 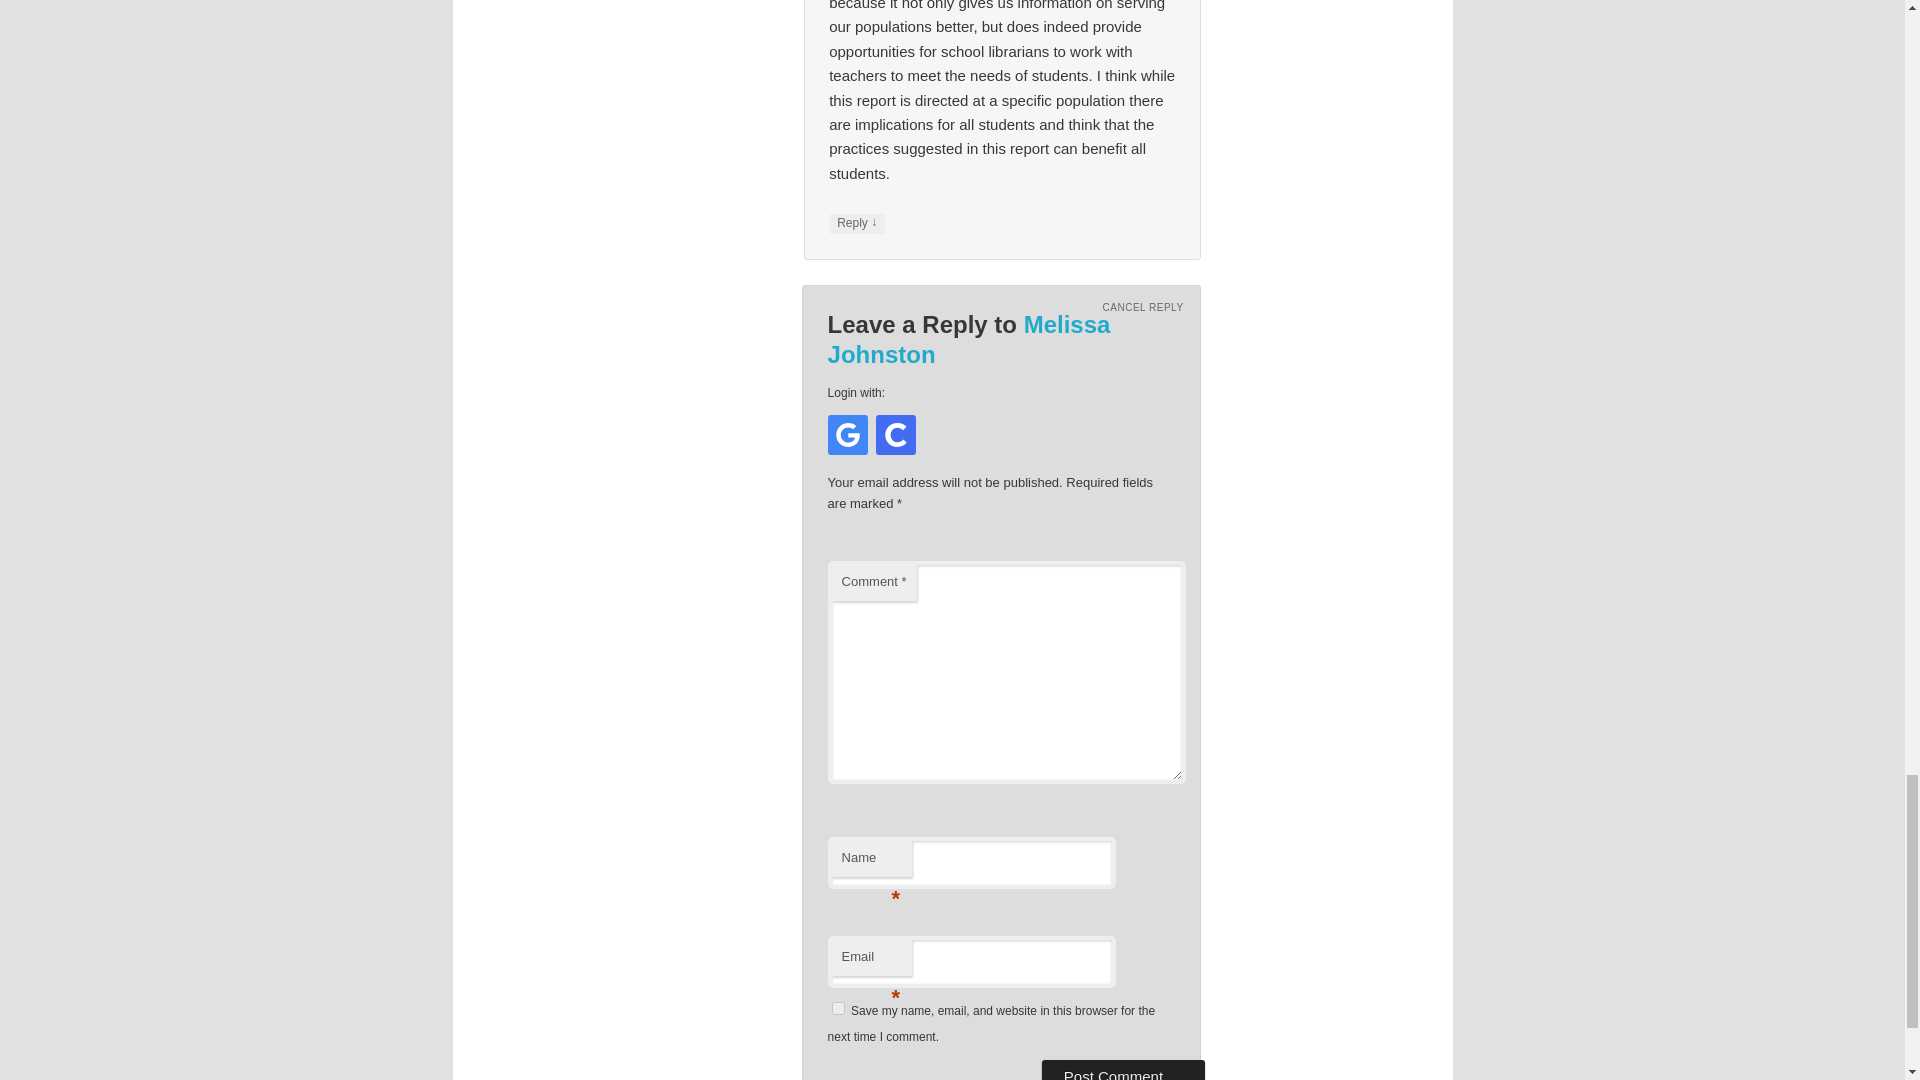 What do you see at coordinates (847, 434) in the screenshot?
I see `Continue with Google` at bounding box center [847, 434].